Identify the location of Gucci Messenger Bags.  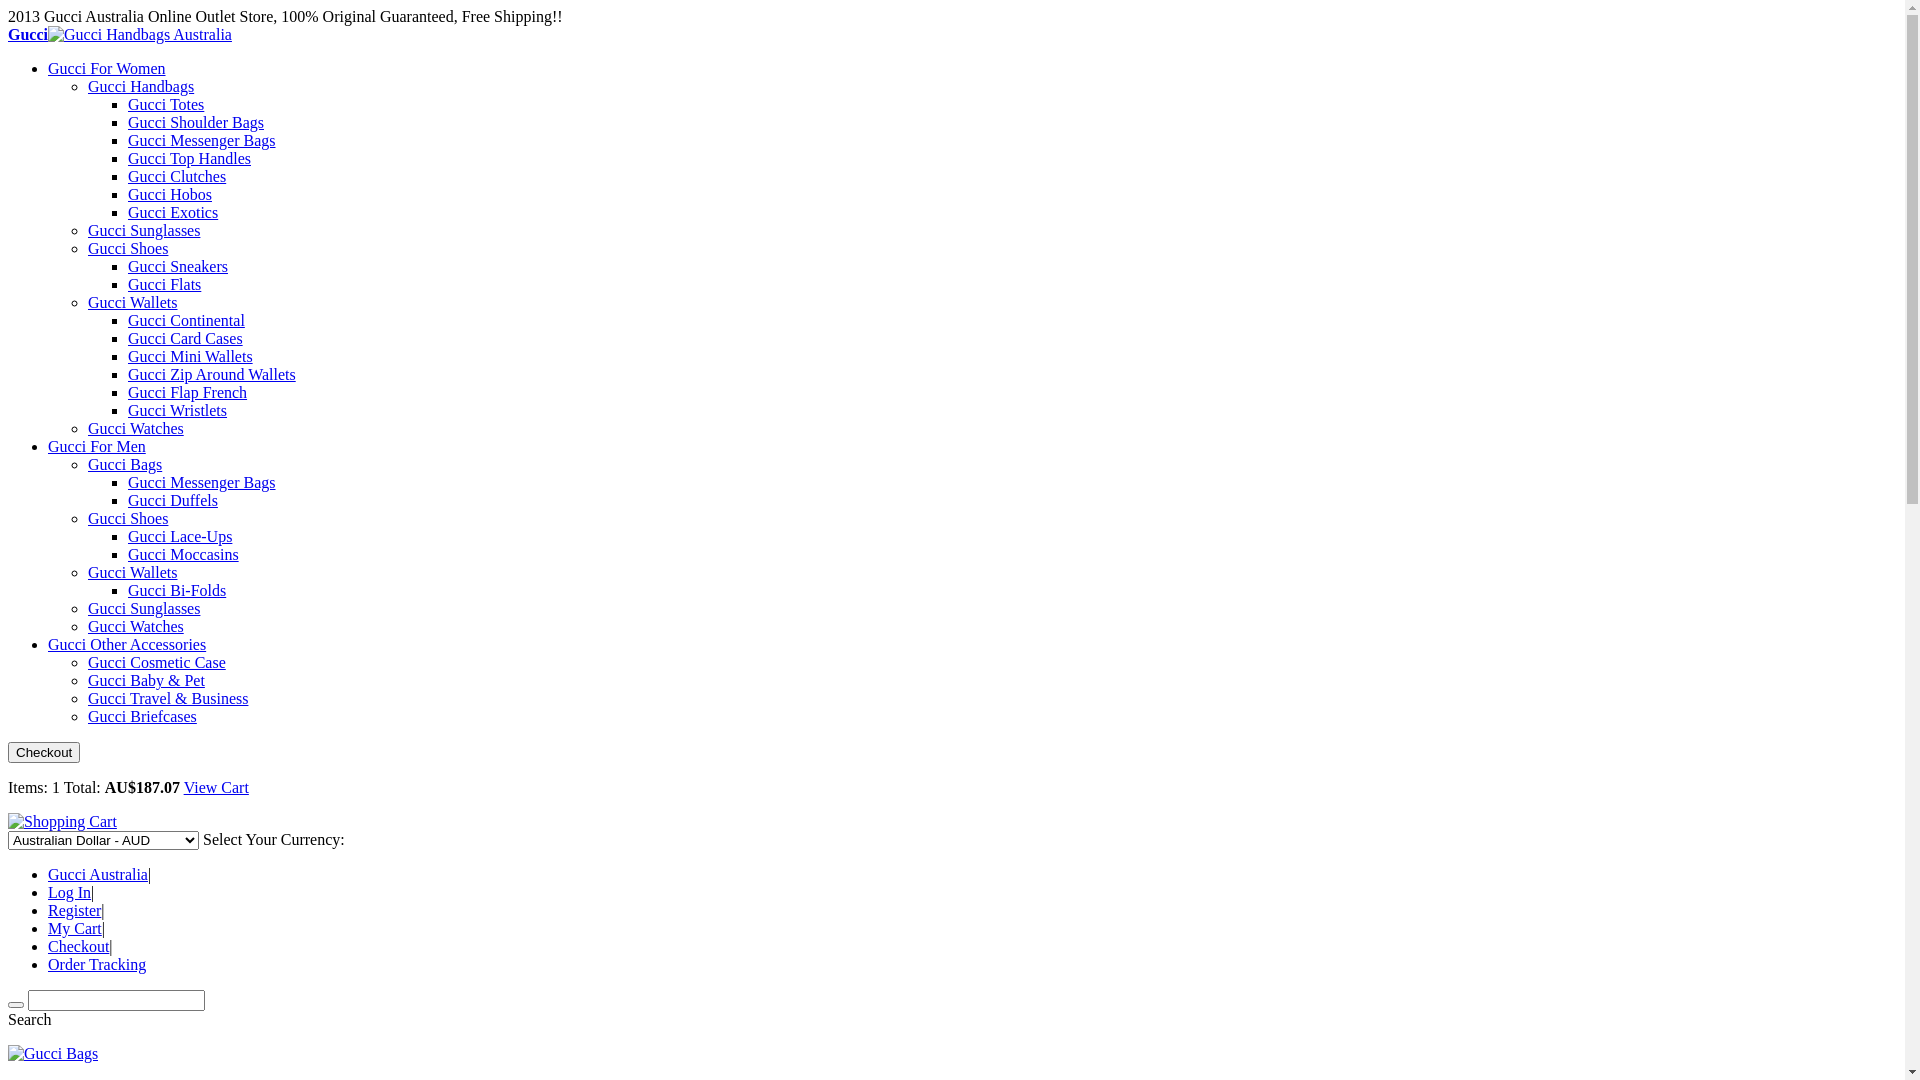
(202, 140).